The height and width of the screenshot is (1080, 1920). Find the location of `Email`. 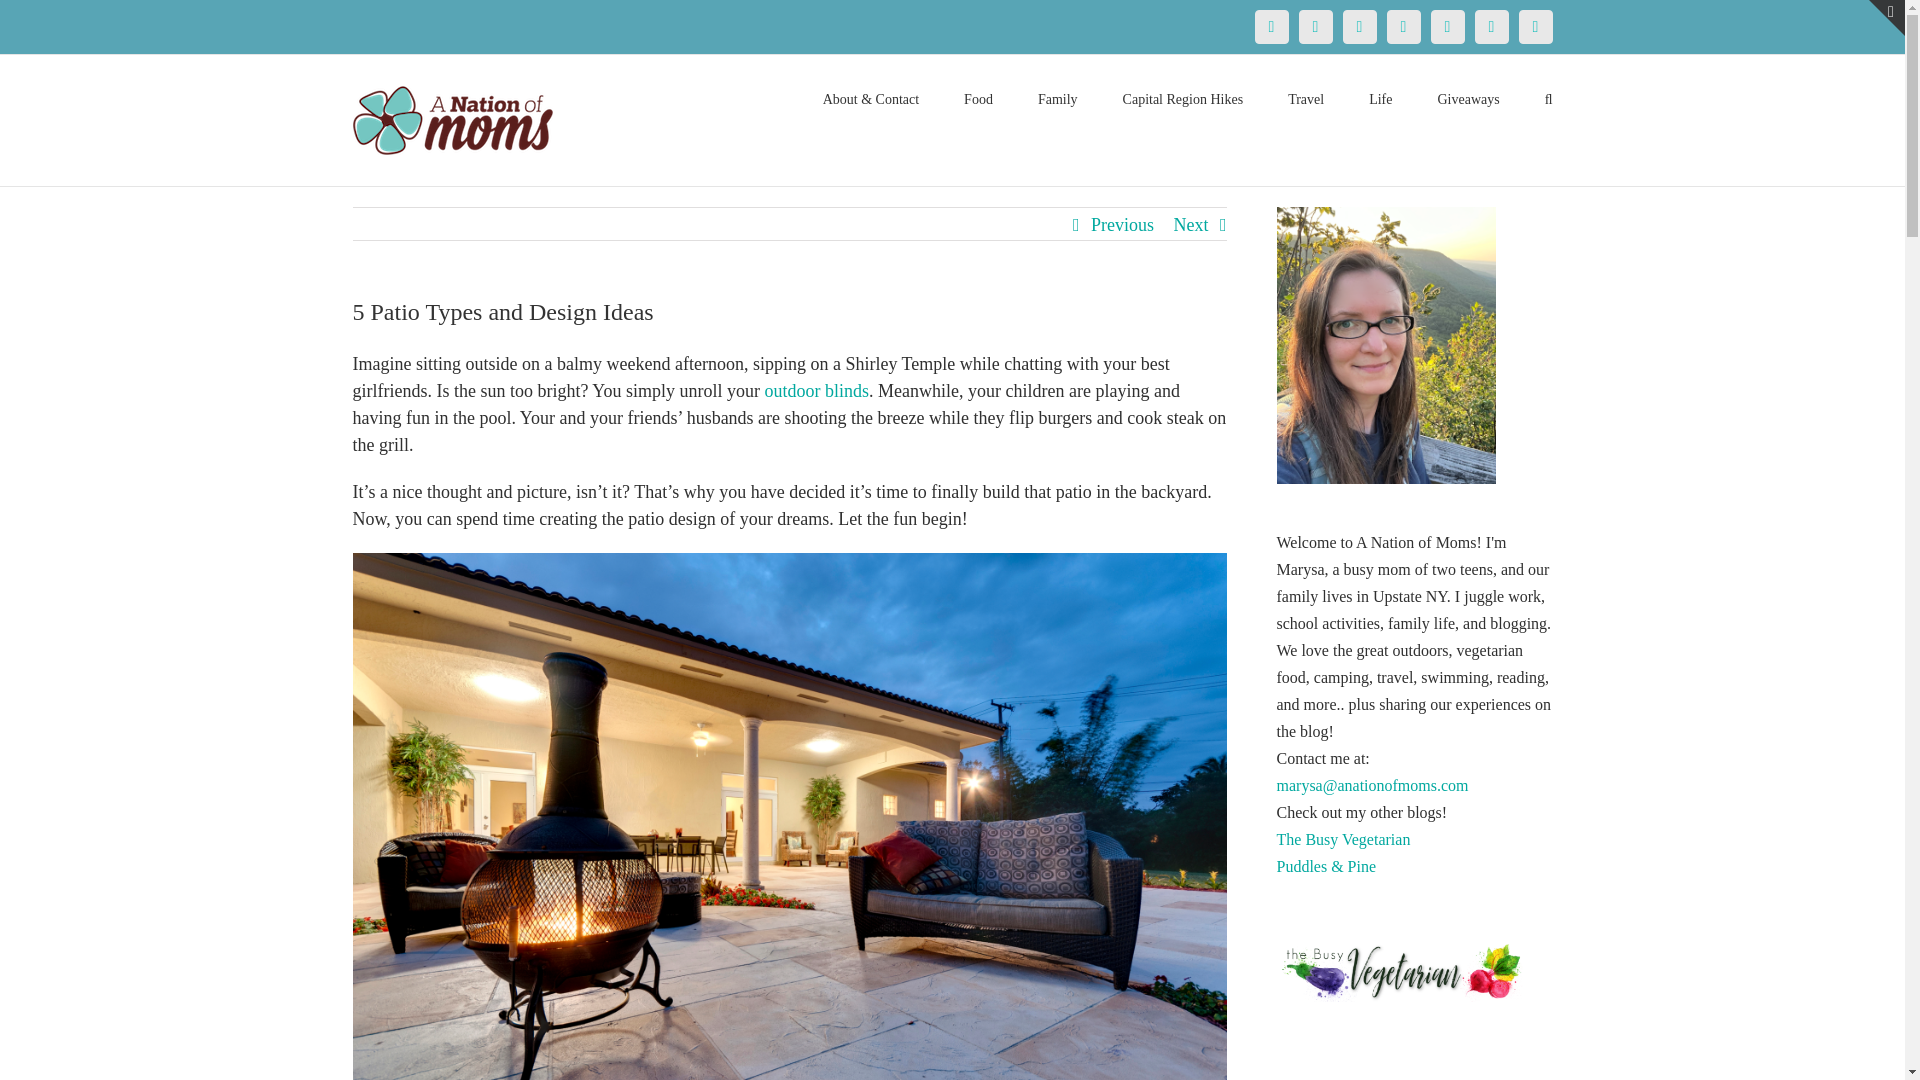

Email is located at coordinates (1534, 26).